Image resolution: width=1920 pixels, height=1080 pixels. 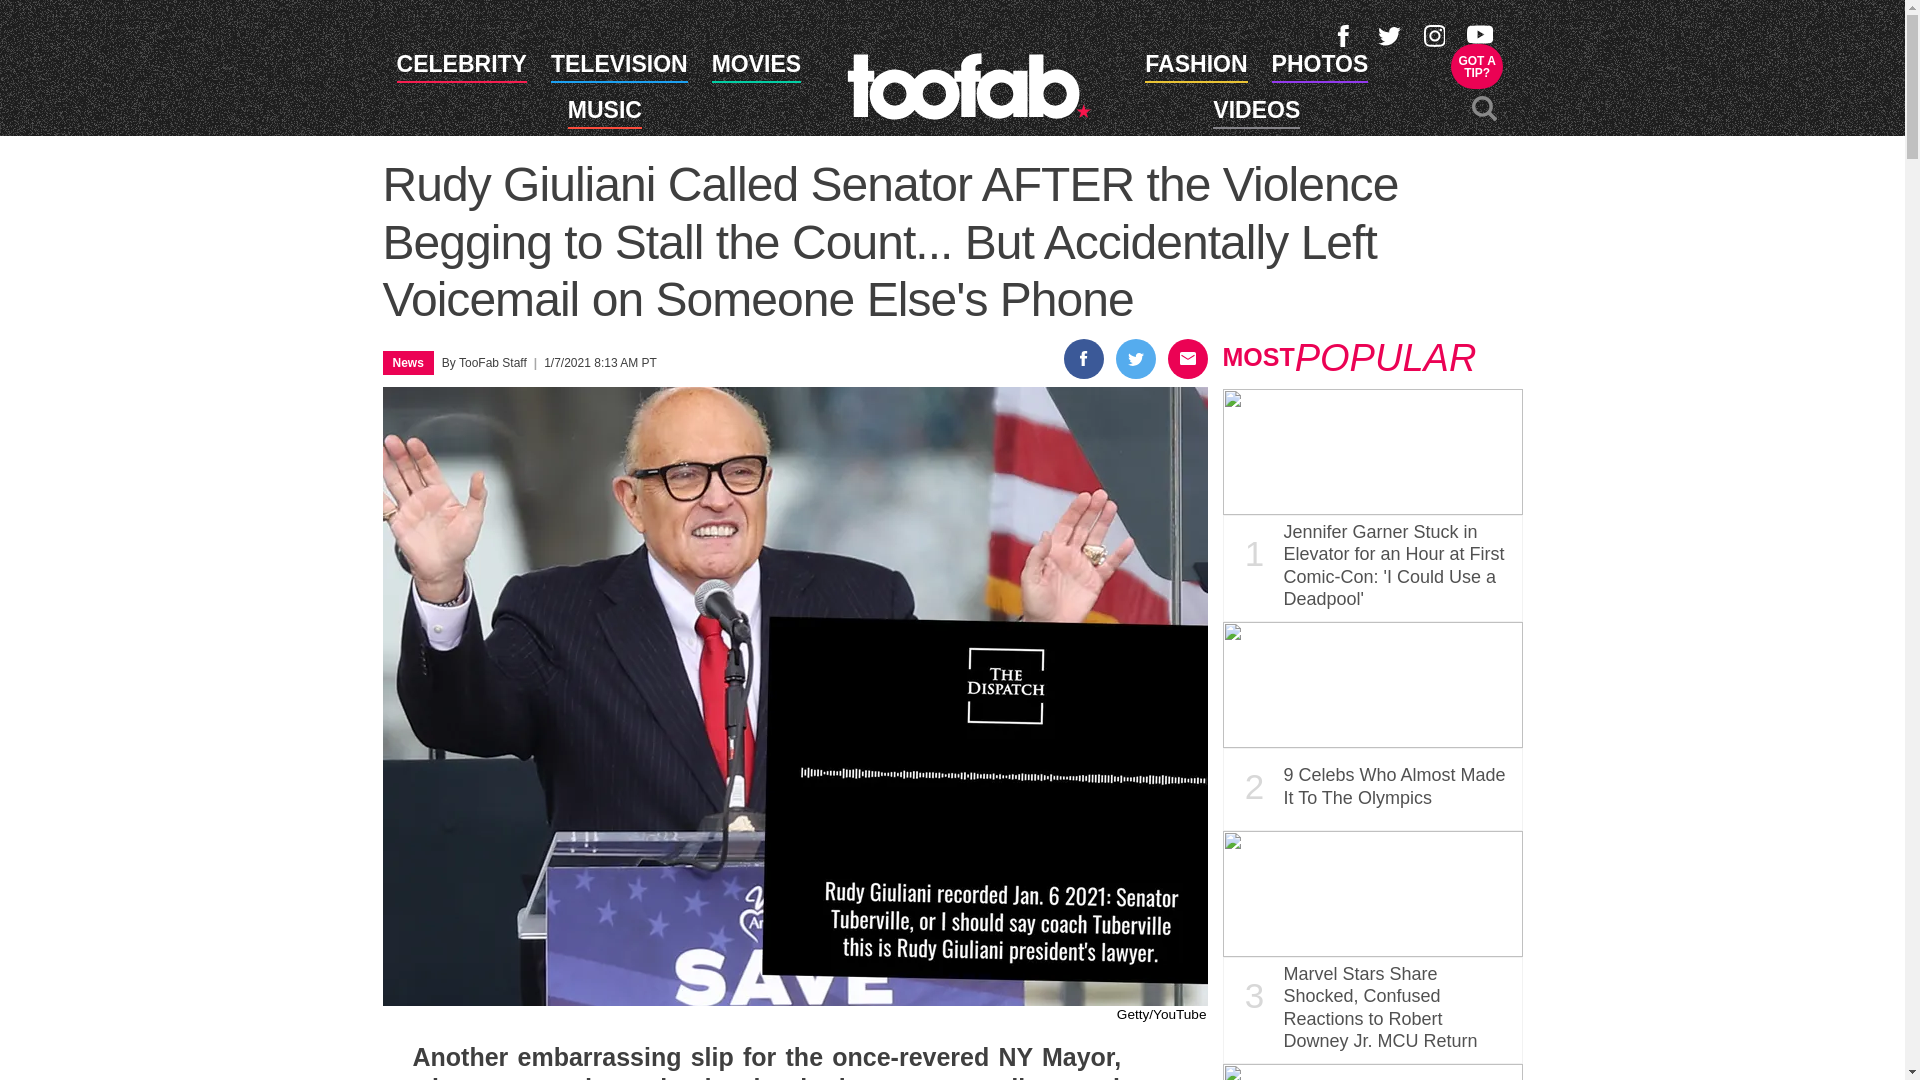 I want to click on VIDEOS, so click(x=1256, y=114).